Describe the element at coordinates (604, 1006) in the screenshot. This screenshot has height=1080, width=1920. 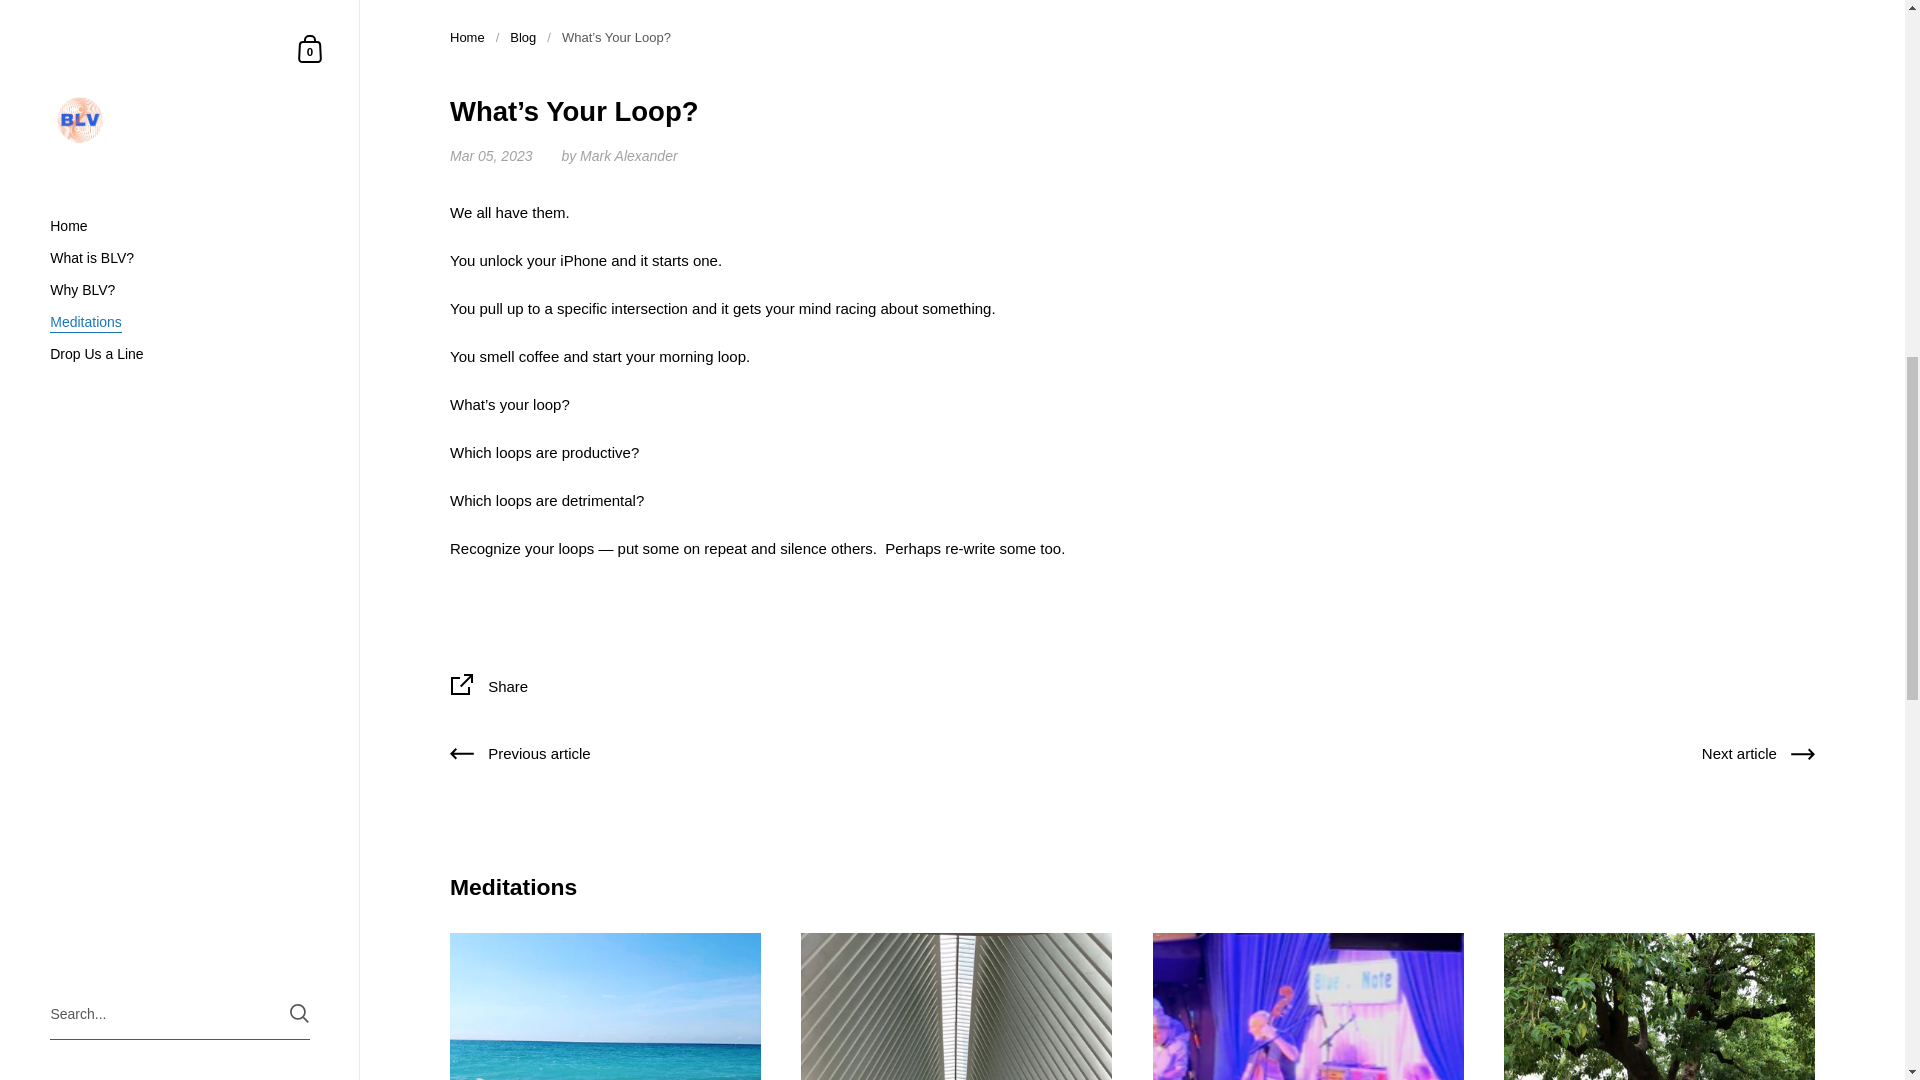
I see `A True Encounter` at that location.